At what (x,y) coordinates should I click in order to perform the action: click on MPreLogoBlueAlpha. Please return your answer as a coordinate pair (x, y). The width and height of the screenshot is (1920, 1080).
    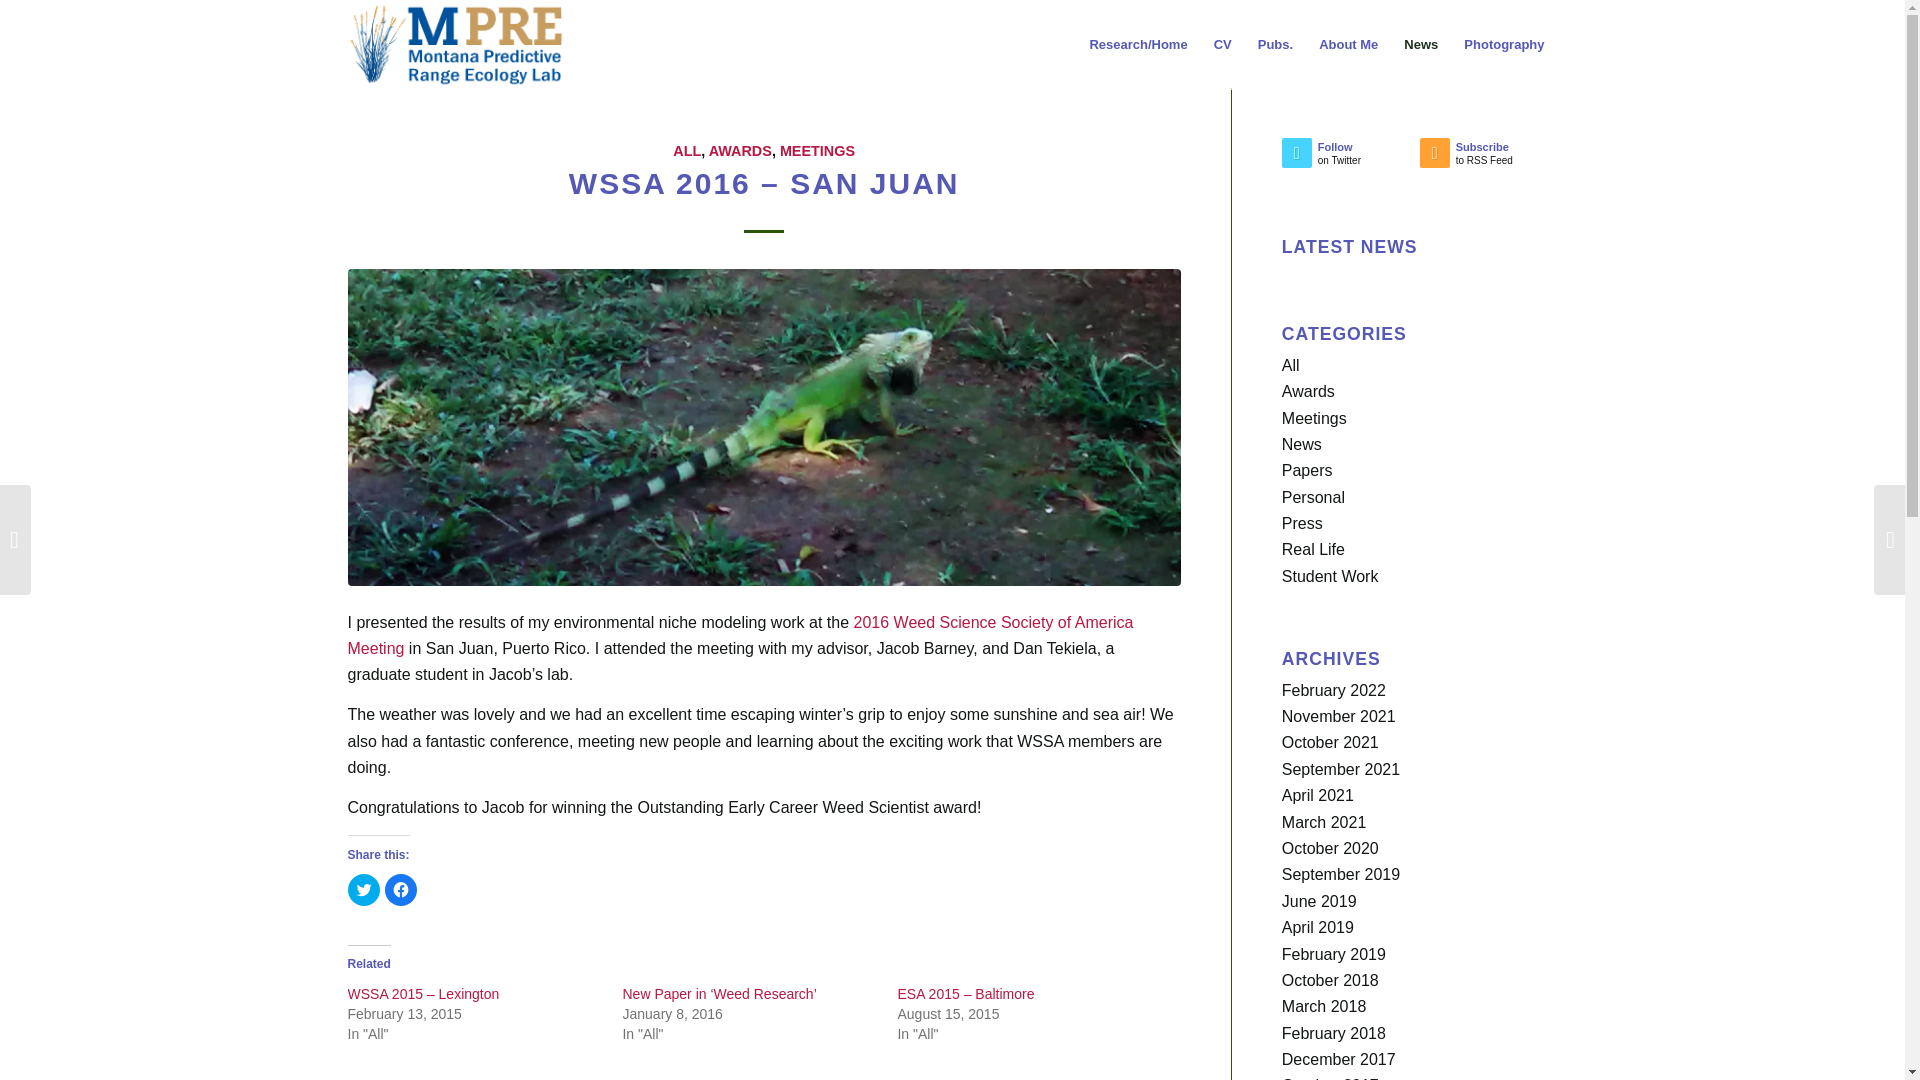
    Looking at the image, I should click on (816, 150).